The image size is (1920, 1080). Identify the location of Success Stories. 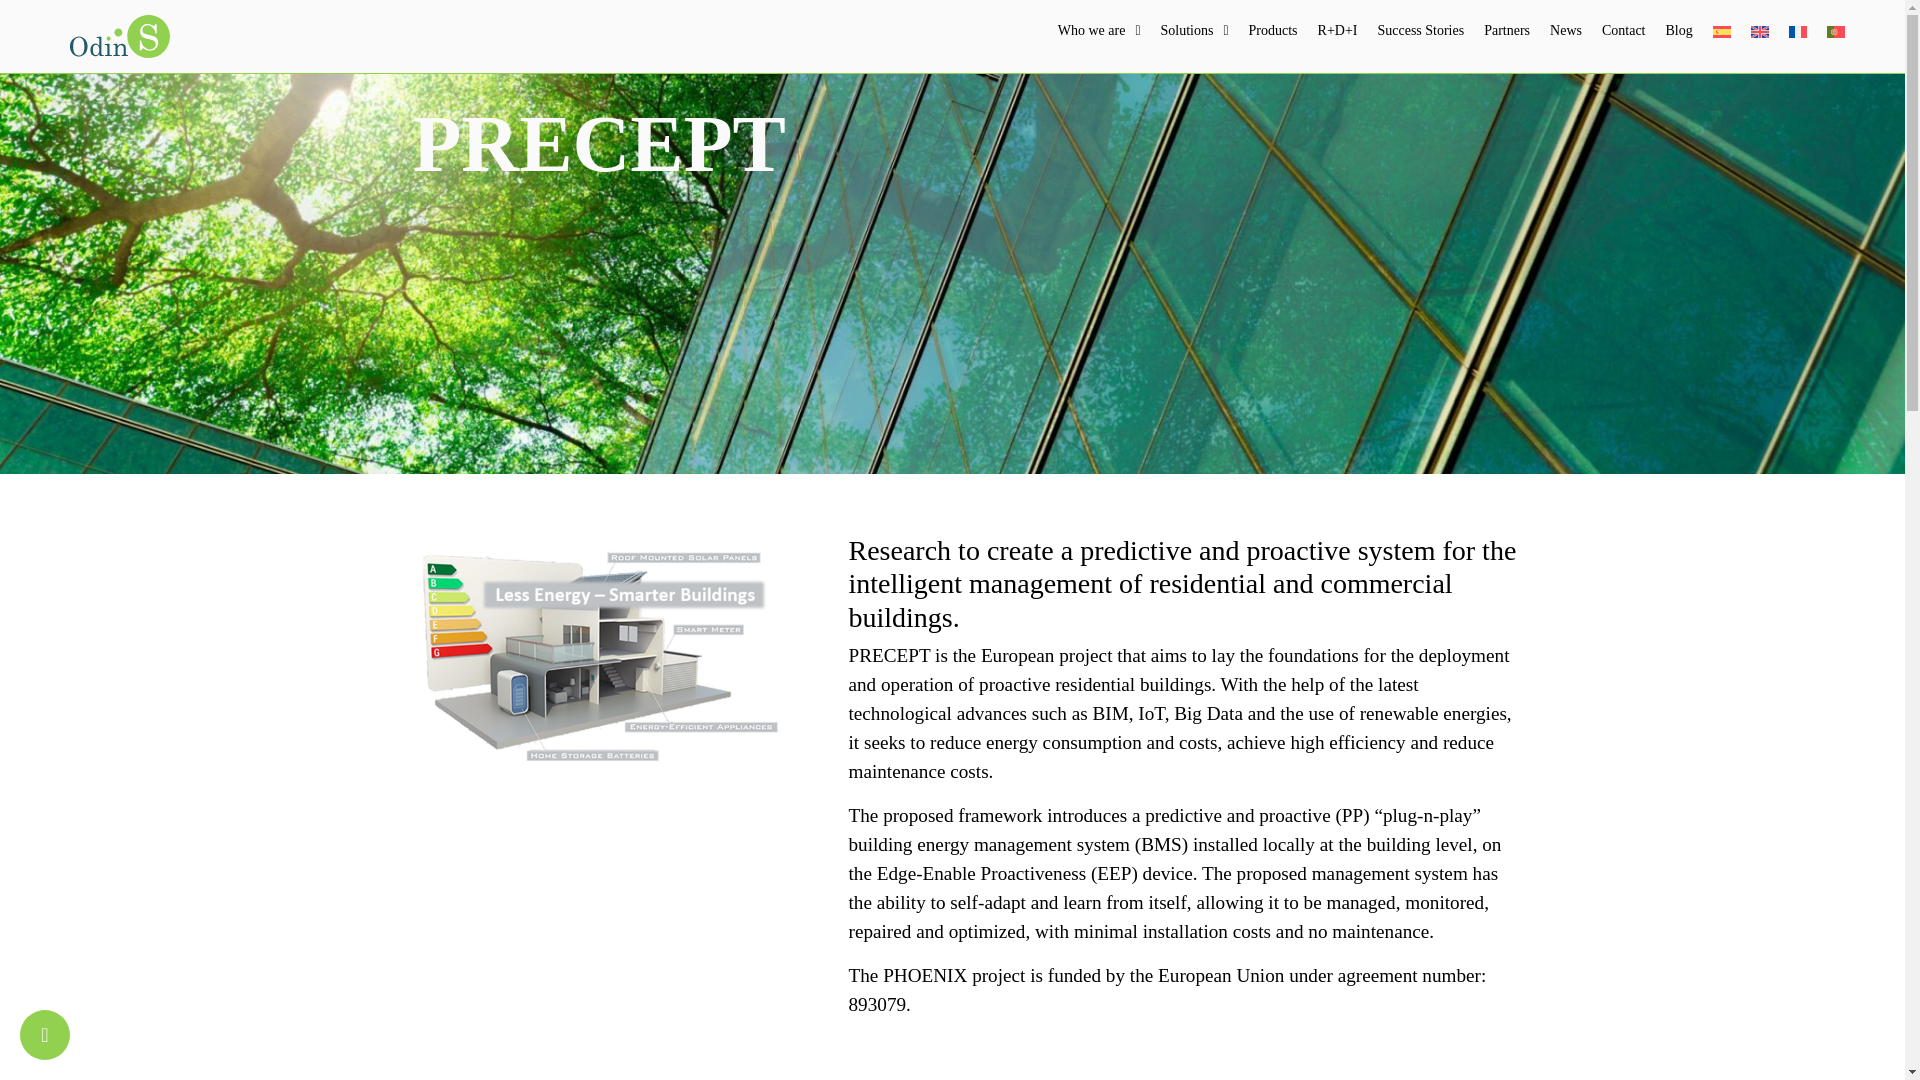
(1420, 30).